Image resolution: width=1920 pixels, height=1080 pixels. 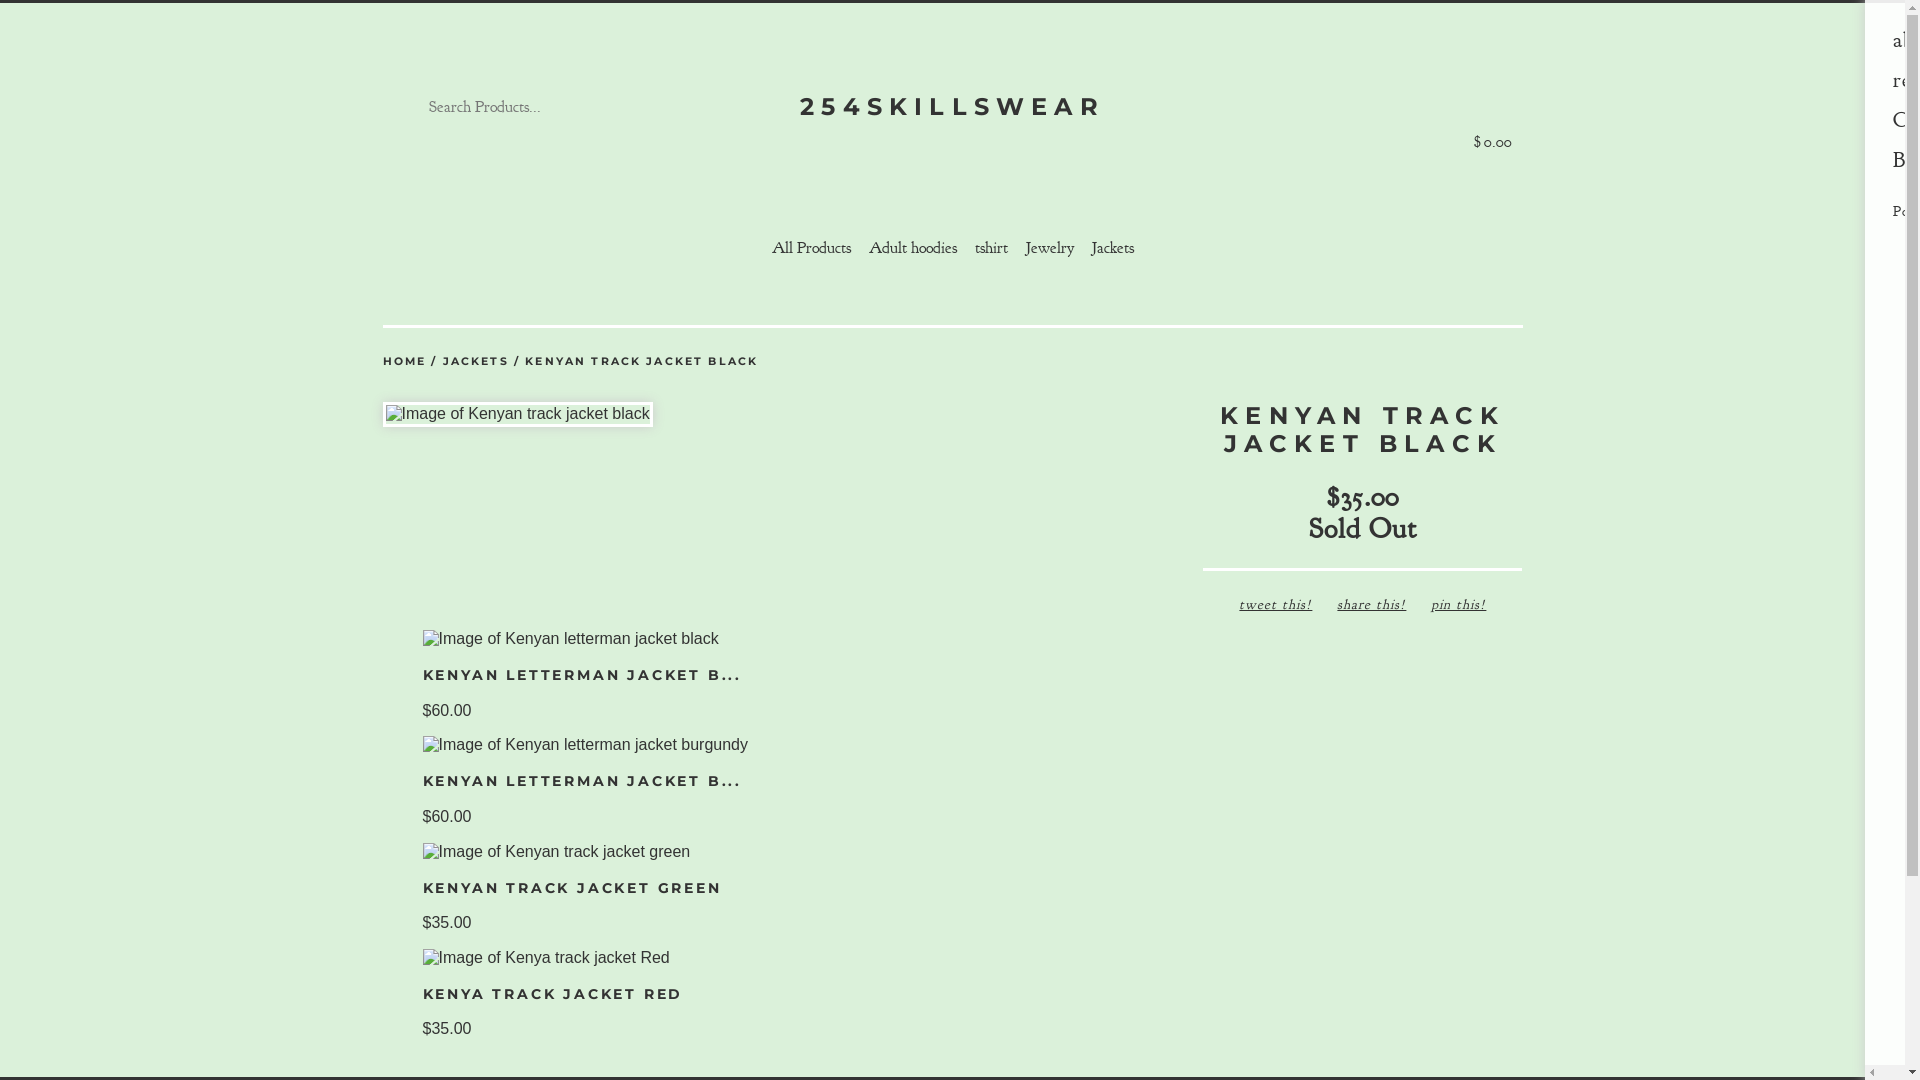 What do you see at coordinates (1276, 604) in the screenshot?
I see `tweet this!` at bounding box center [1276, 604].